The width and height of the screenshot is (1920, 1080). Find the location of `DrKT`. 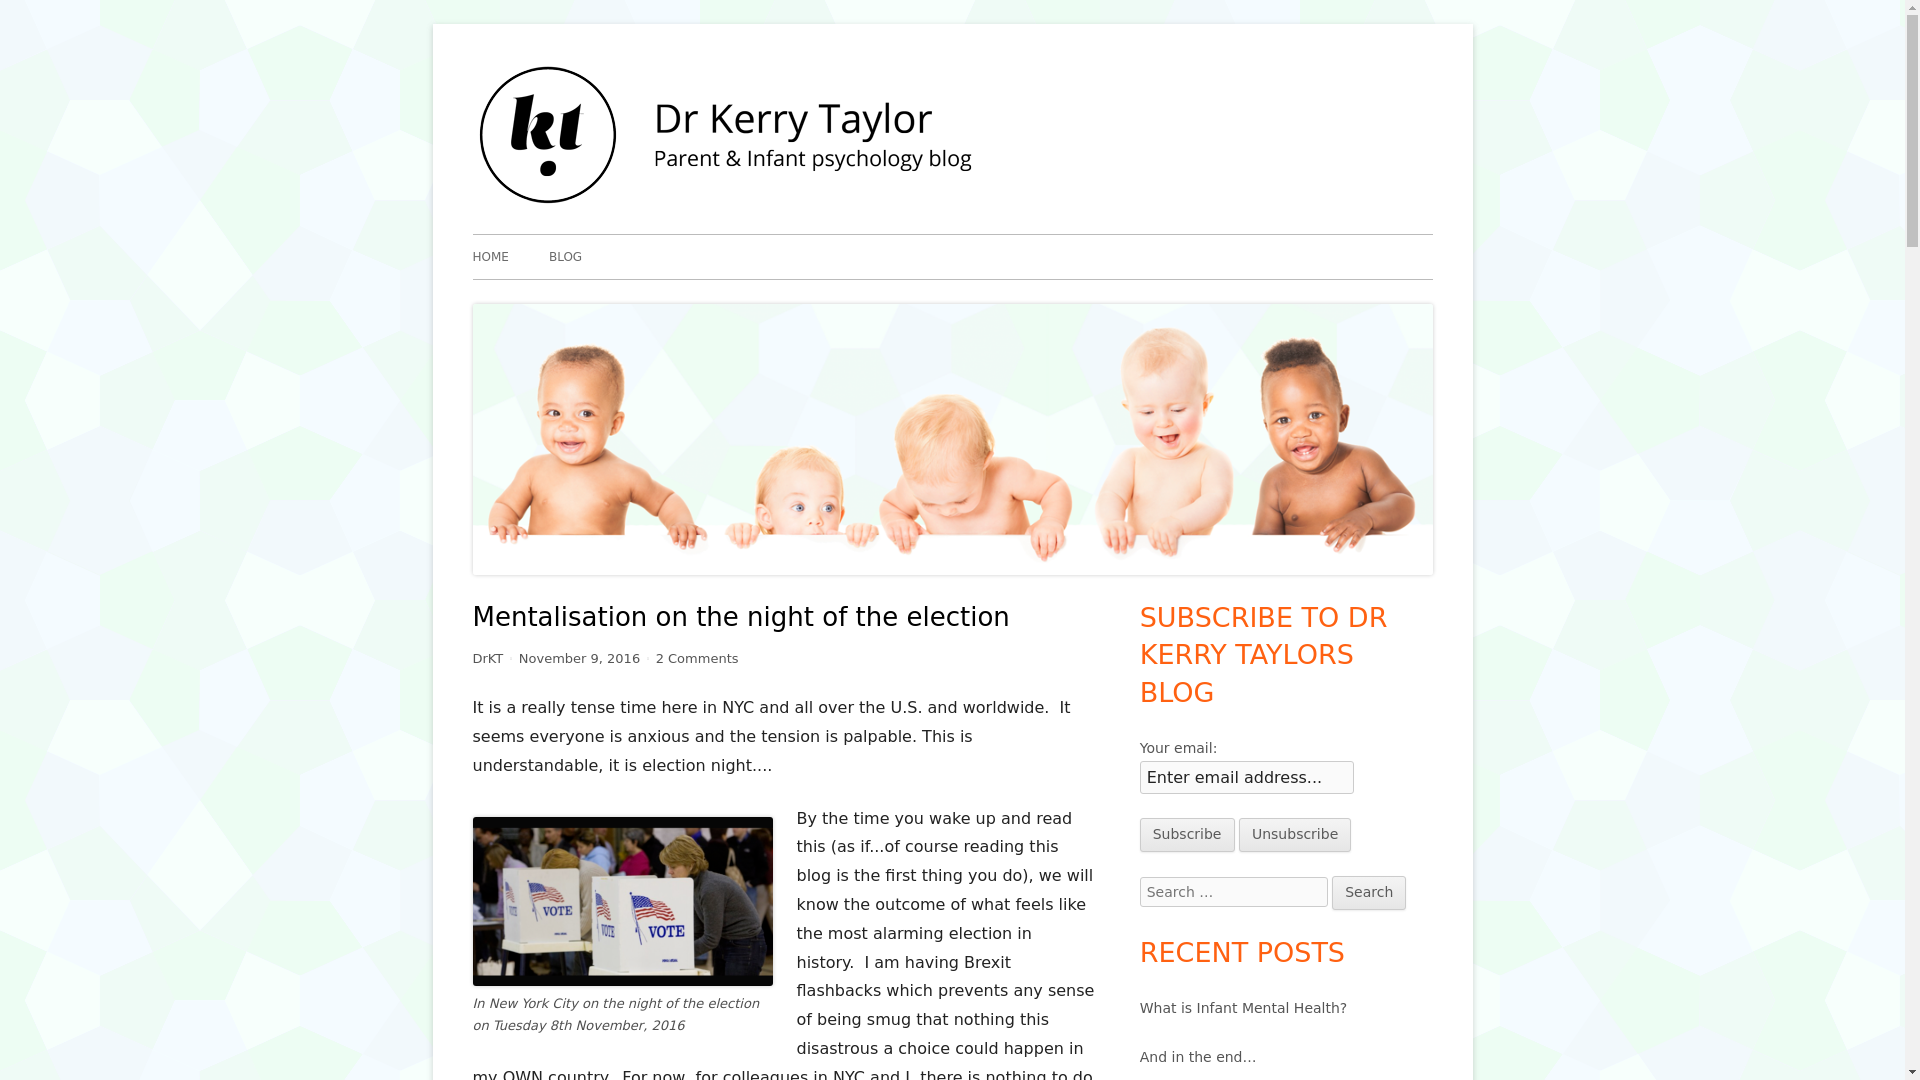

DrKT is located at coordinates (488, 658).